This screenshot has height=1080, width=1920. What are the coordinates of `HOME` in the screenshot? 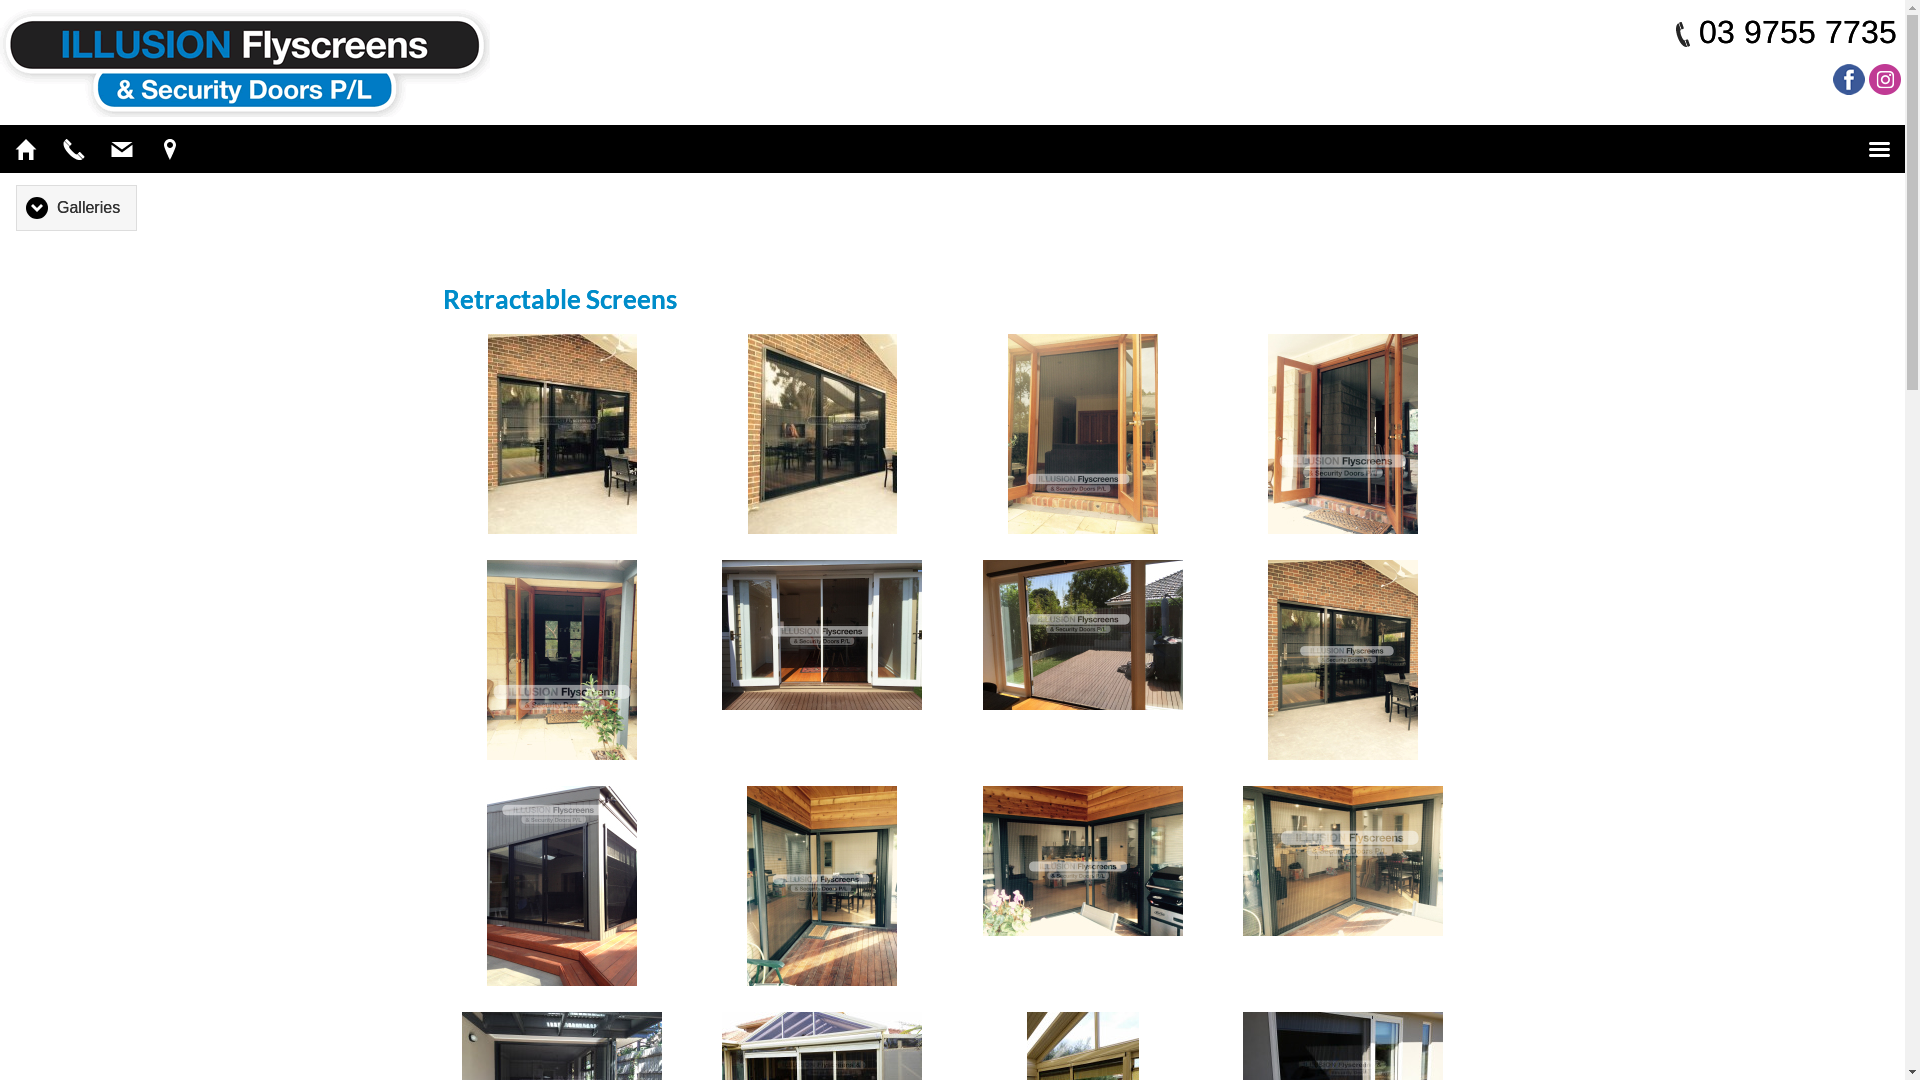 It's located at (26, 149).